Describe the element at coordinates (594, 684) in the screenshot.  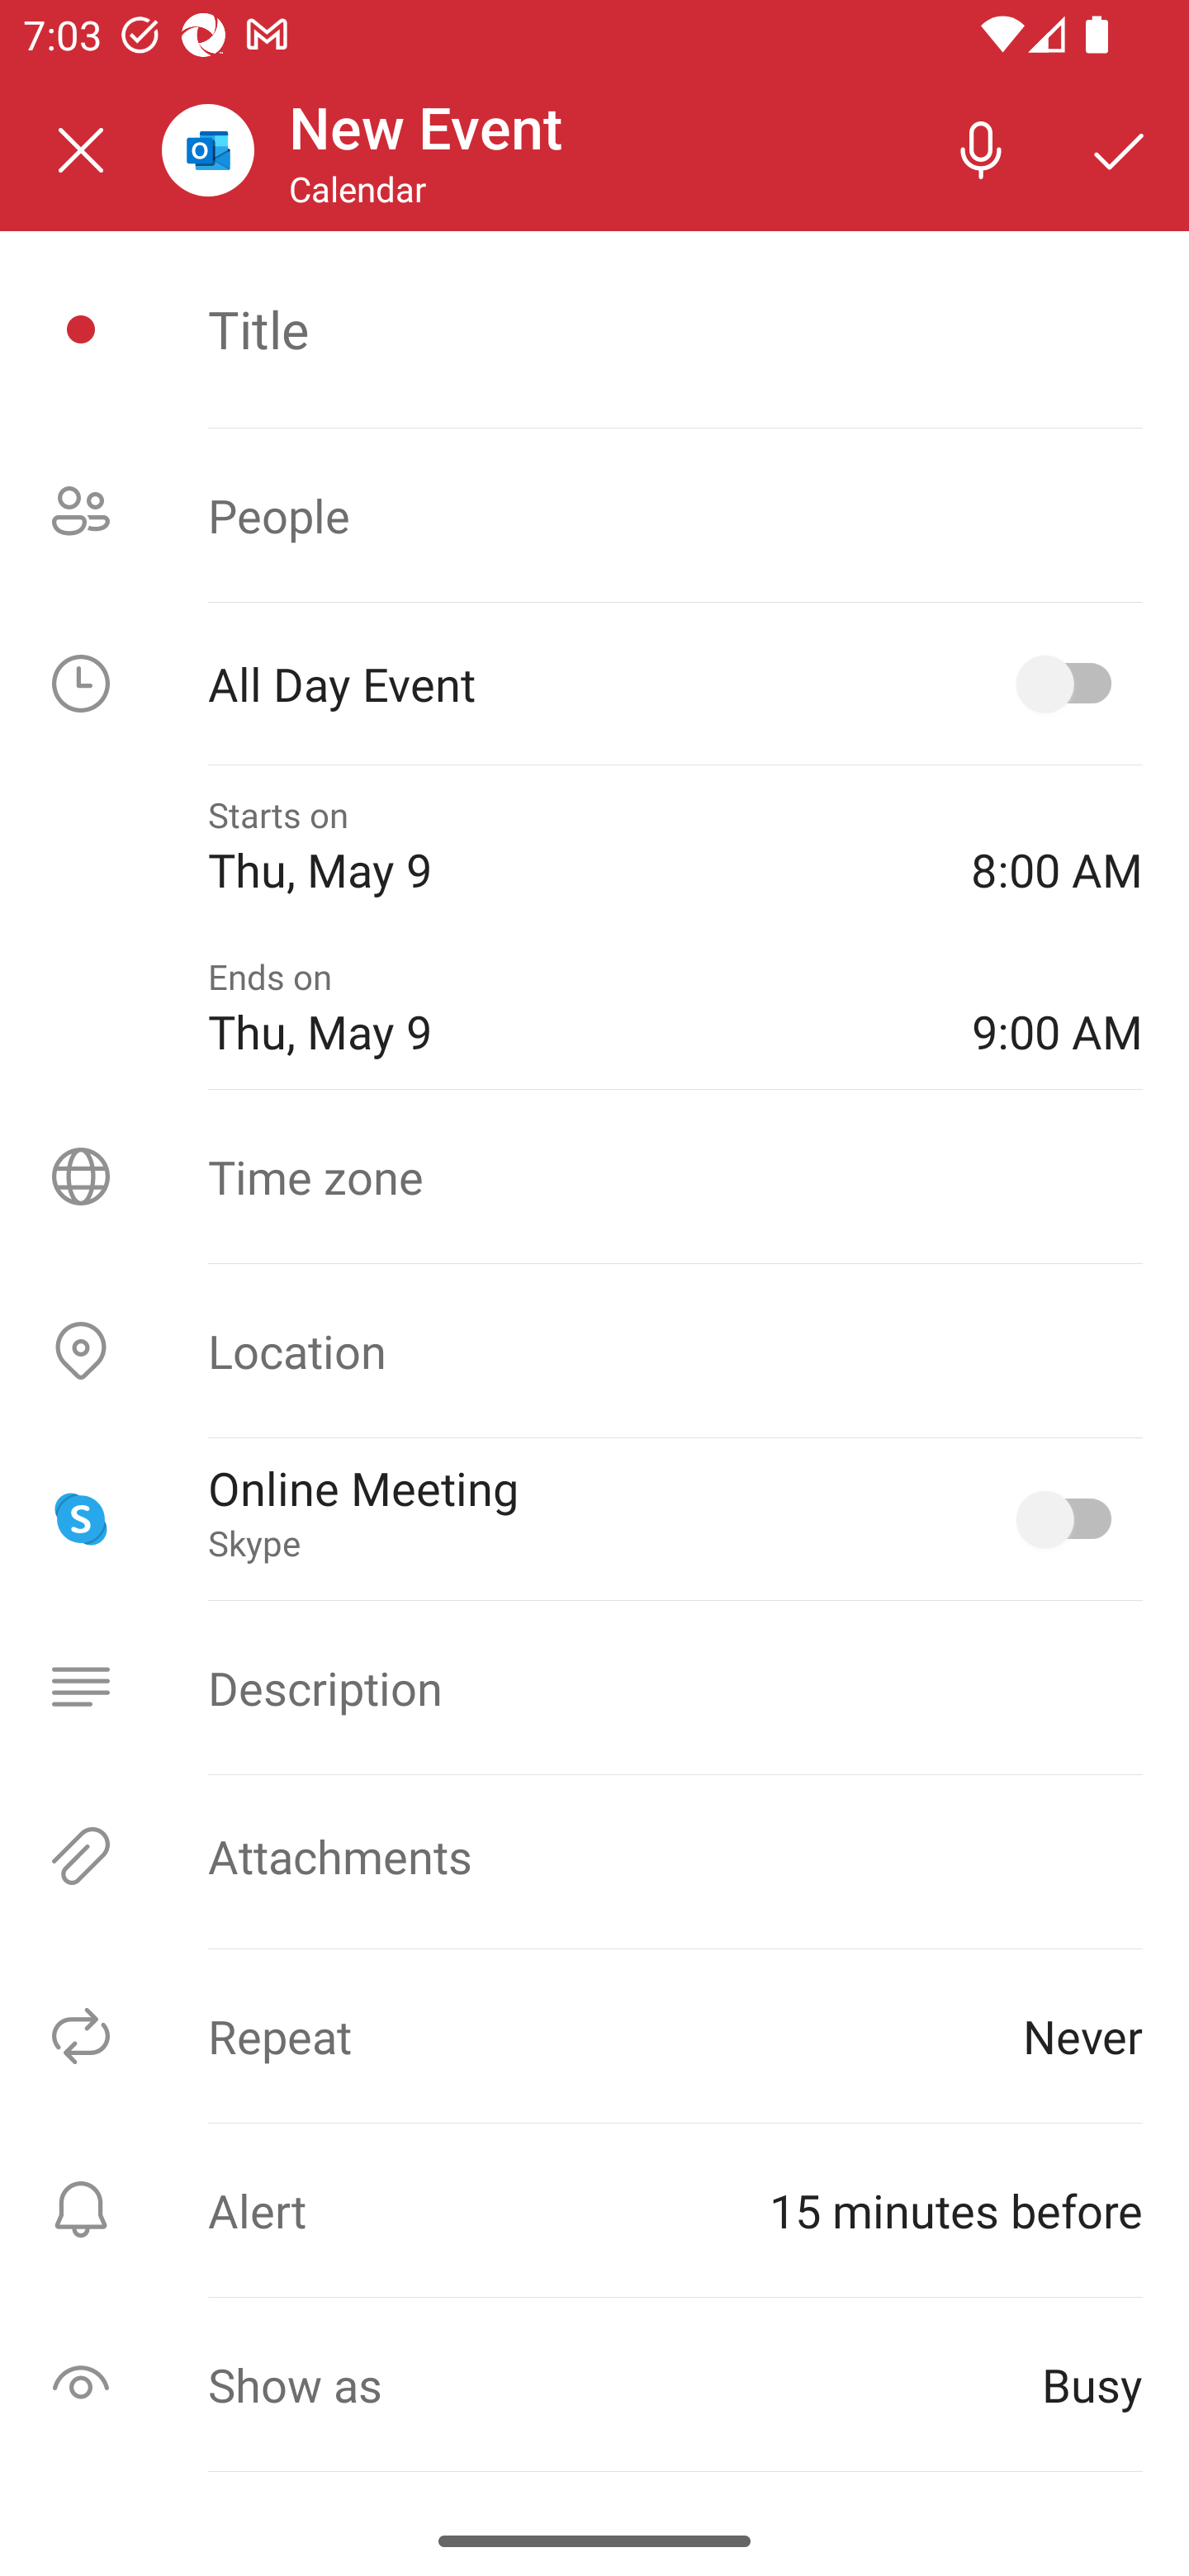
I see `All Day Event` at that location.